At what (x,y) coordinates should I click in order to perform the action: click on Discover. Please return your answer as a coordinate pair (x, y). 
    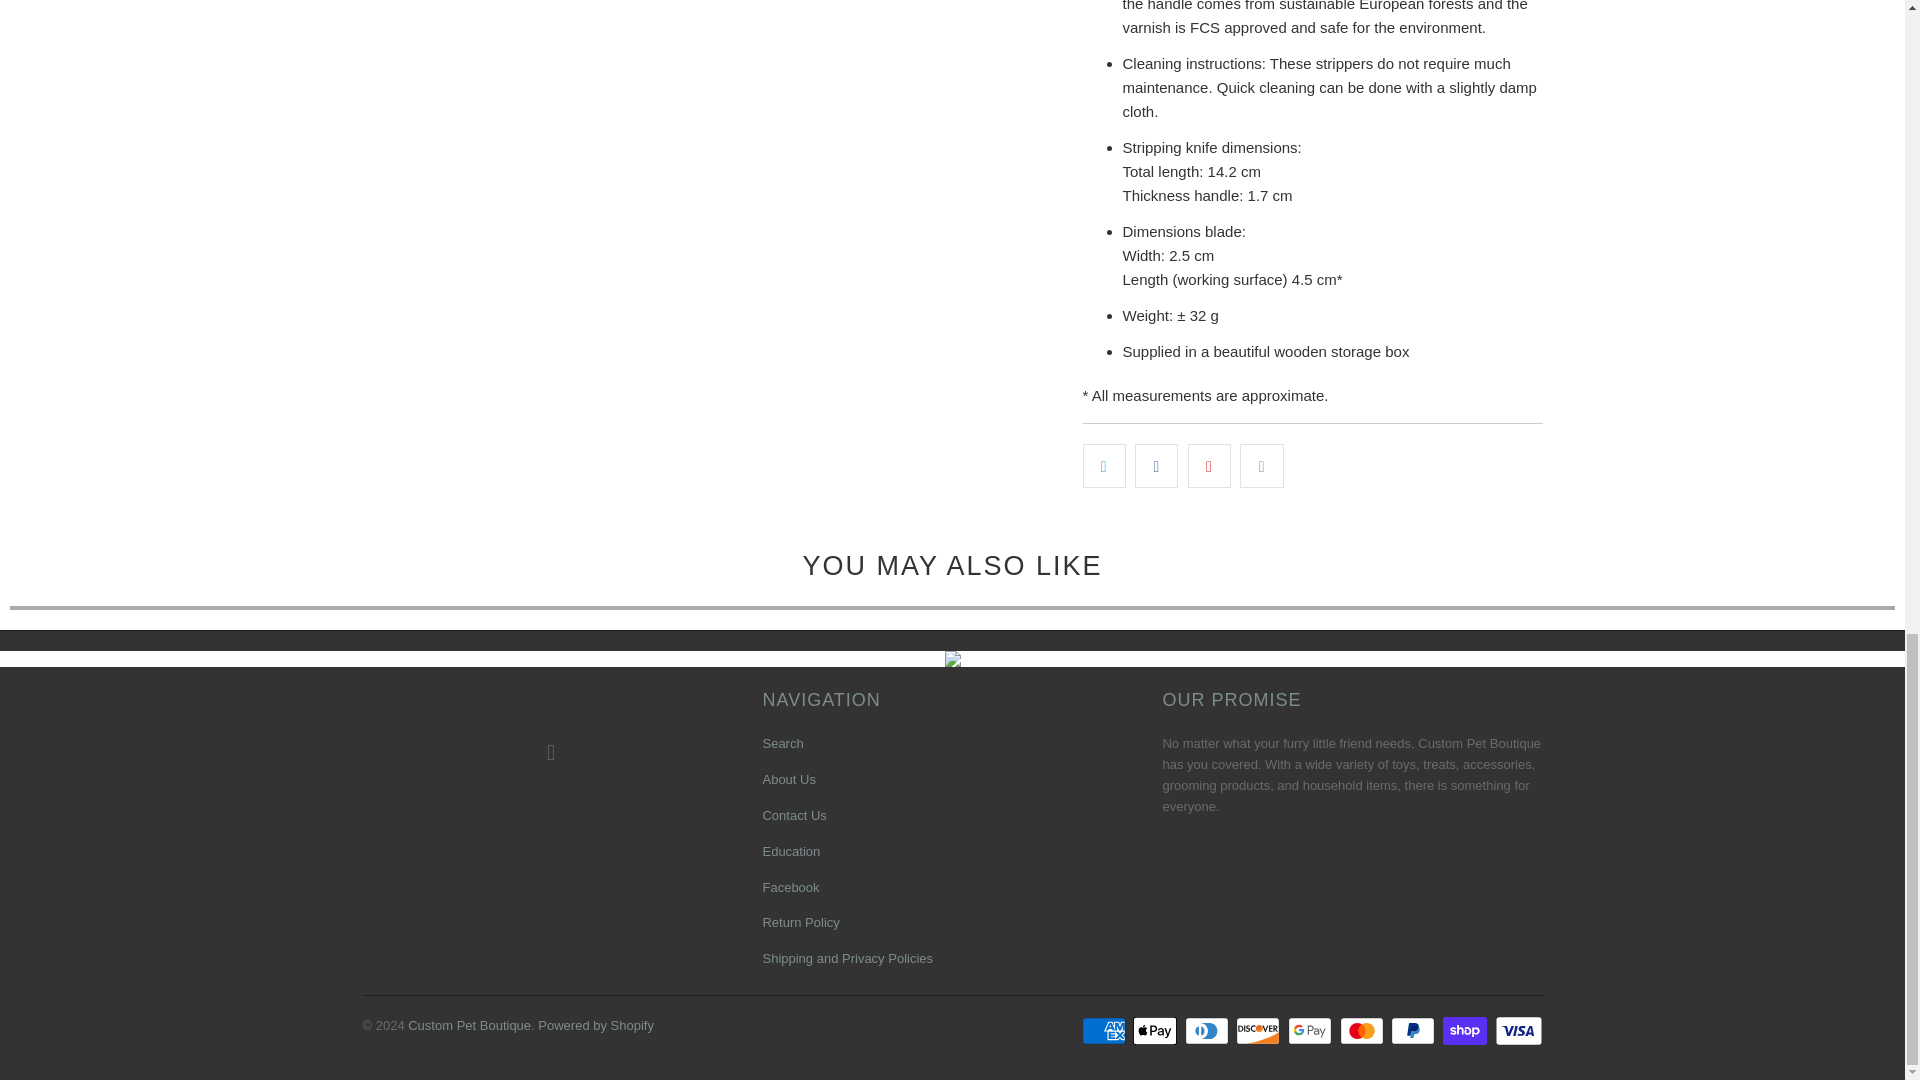
    Looking at the image, I should click on (1260, 1031).